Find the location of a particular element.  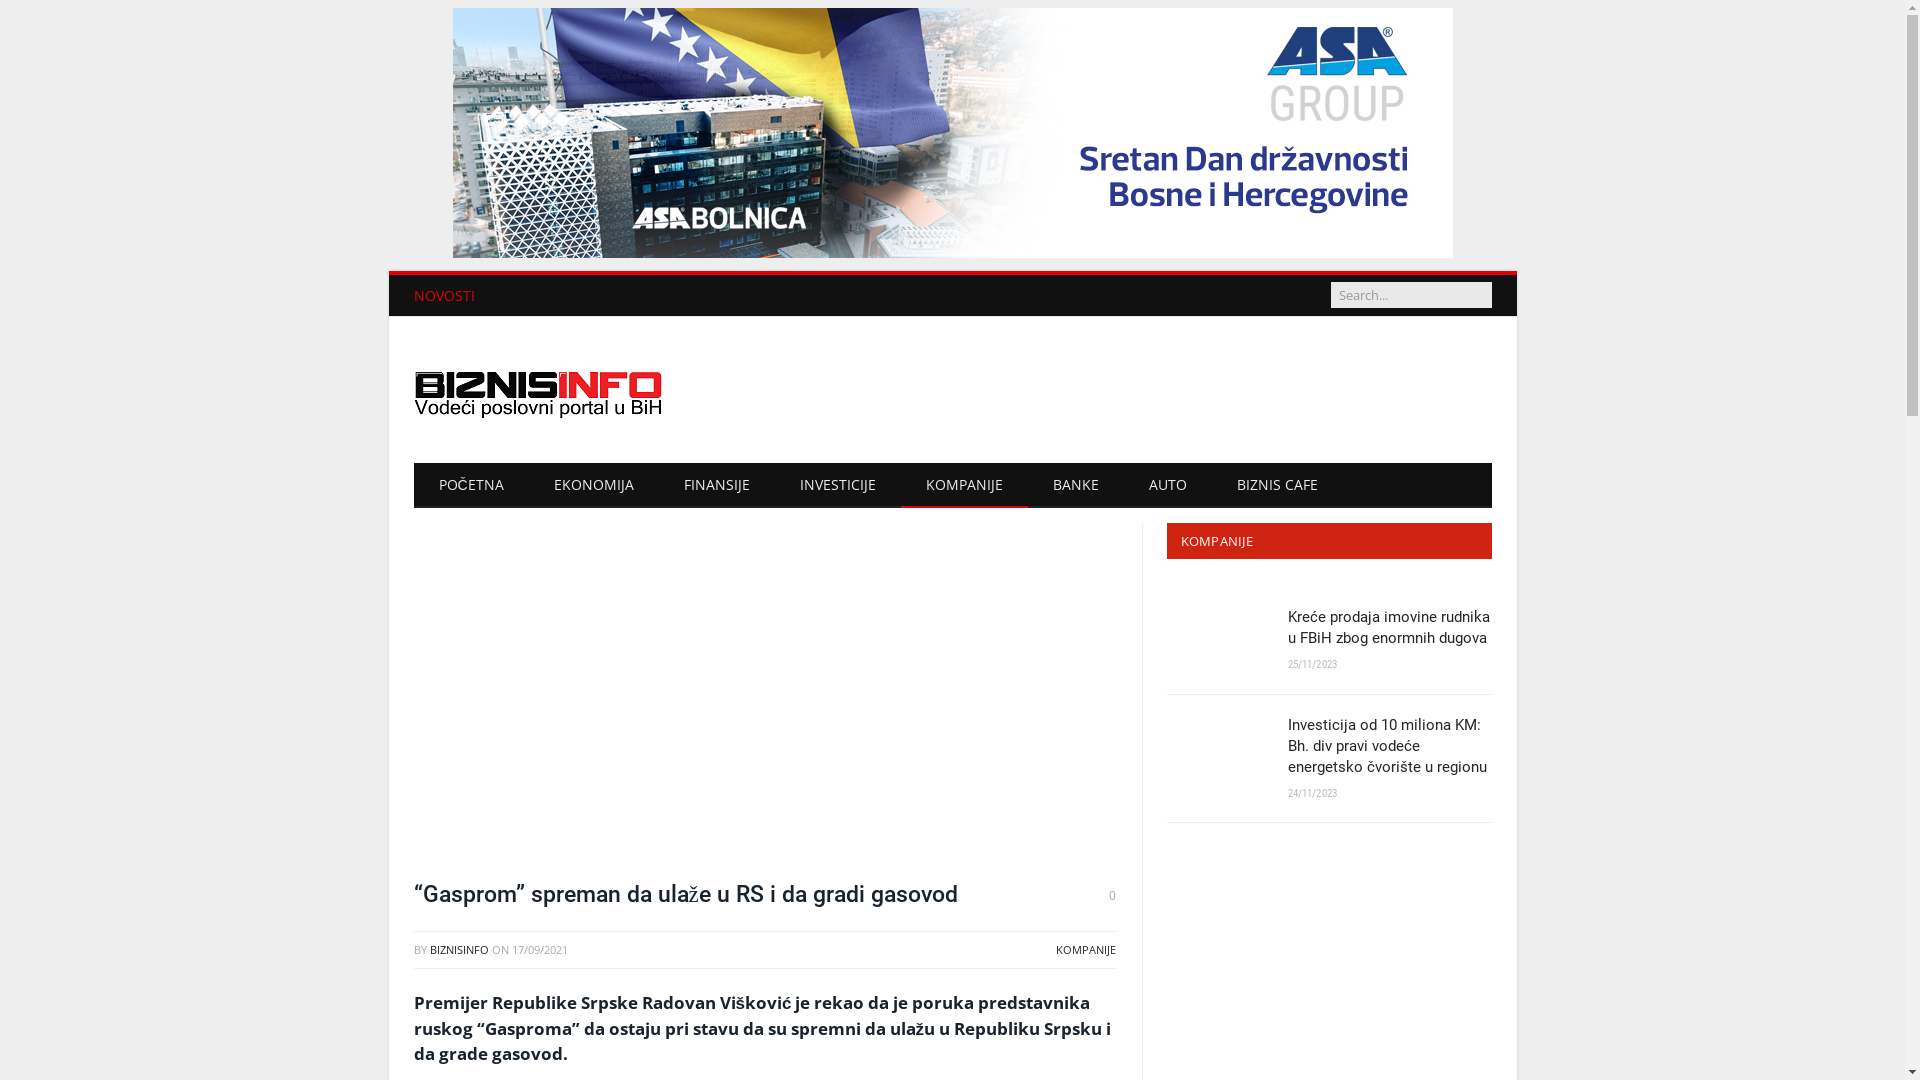

KOMPANIJE is located at coordinates (1086, 950).